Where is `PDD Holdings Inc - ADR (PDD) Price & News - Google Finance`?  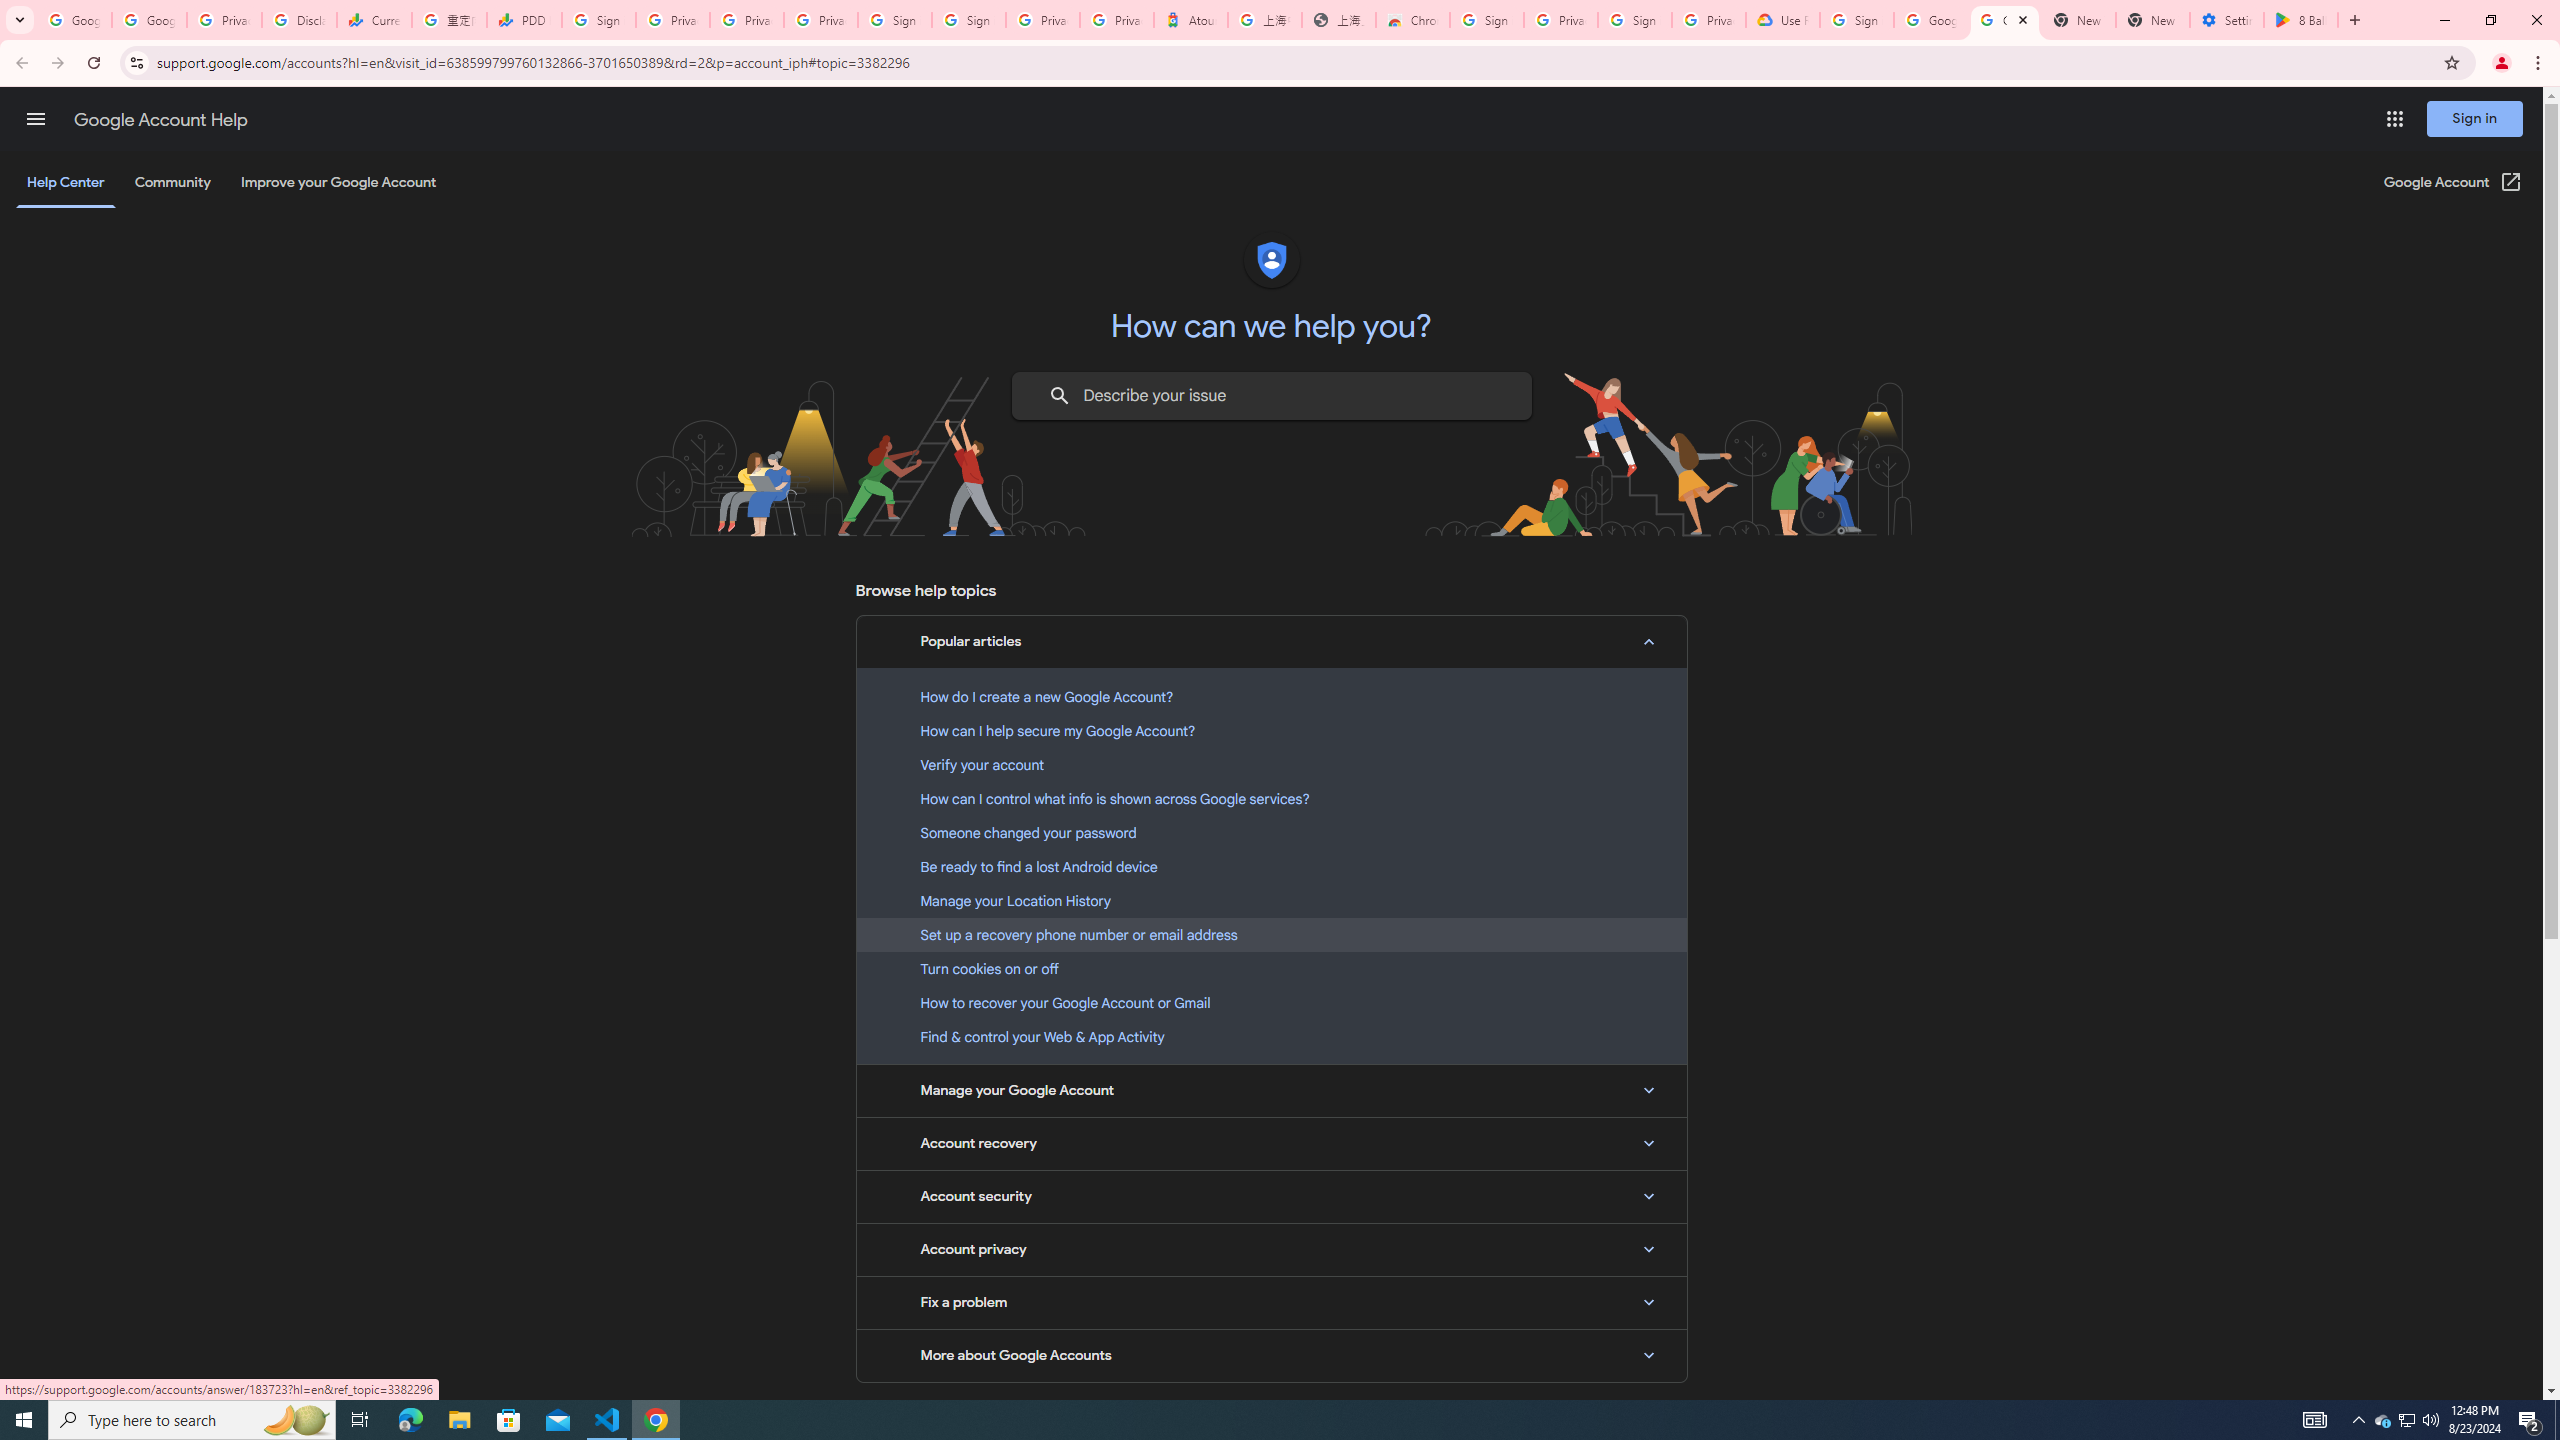
PDD Holdings Inc - ADR (PDD) Price & News - Google Finance is located at coordinates (524, 20).